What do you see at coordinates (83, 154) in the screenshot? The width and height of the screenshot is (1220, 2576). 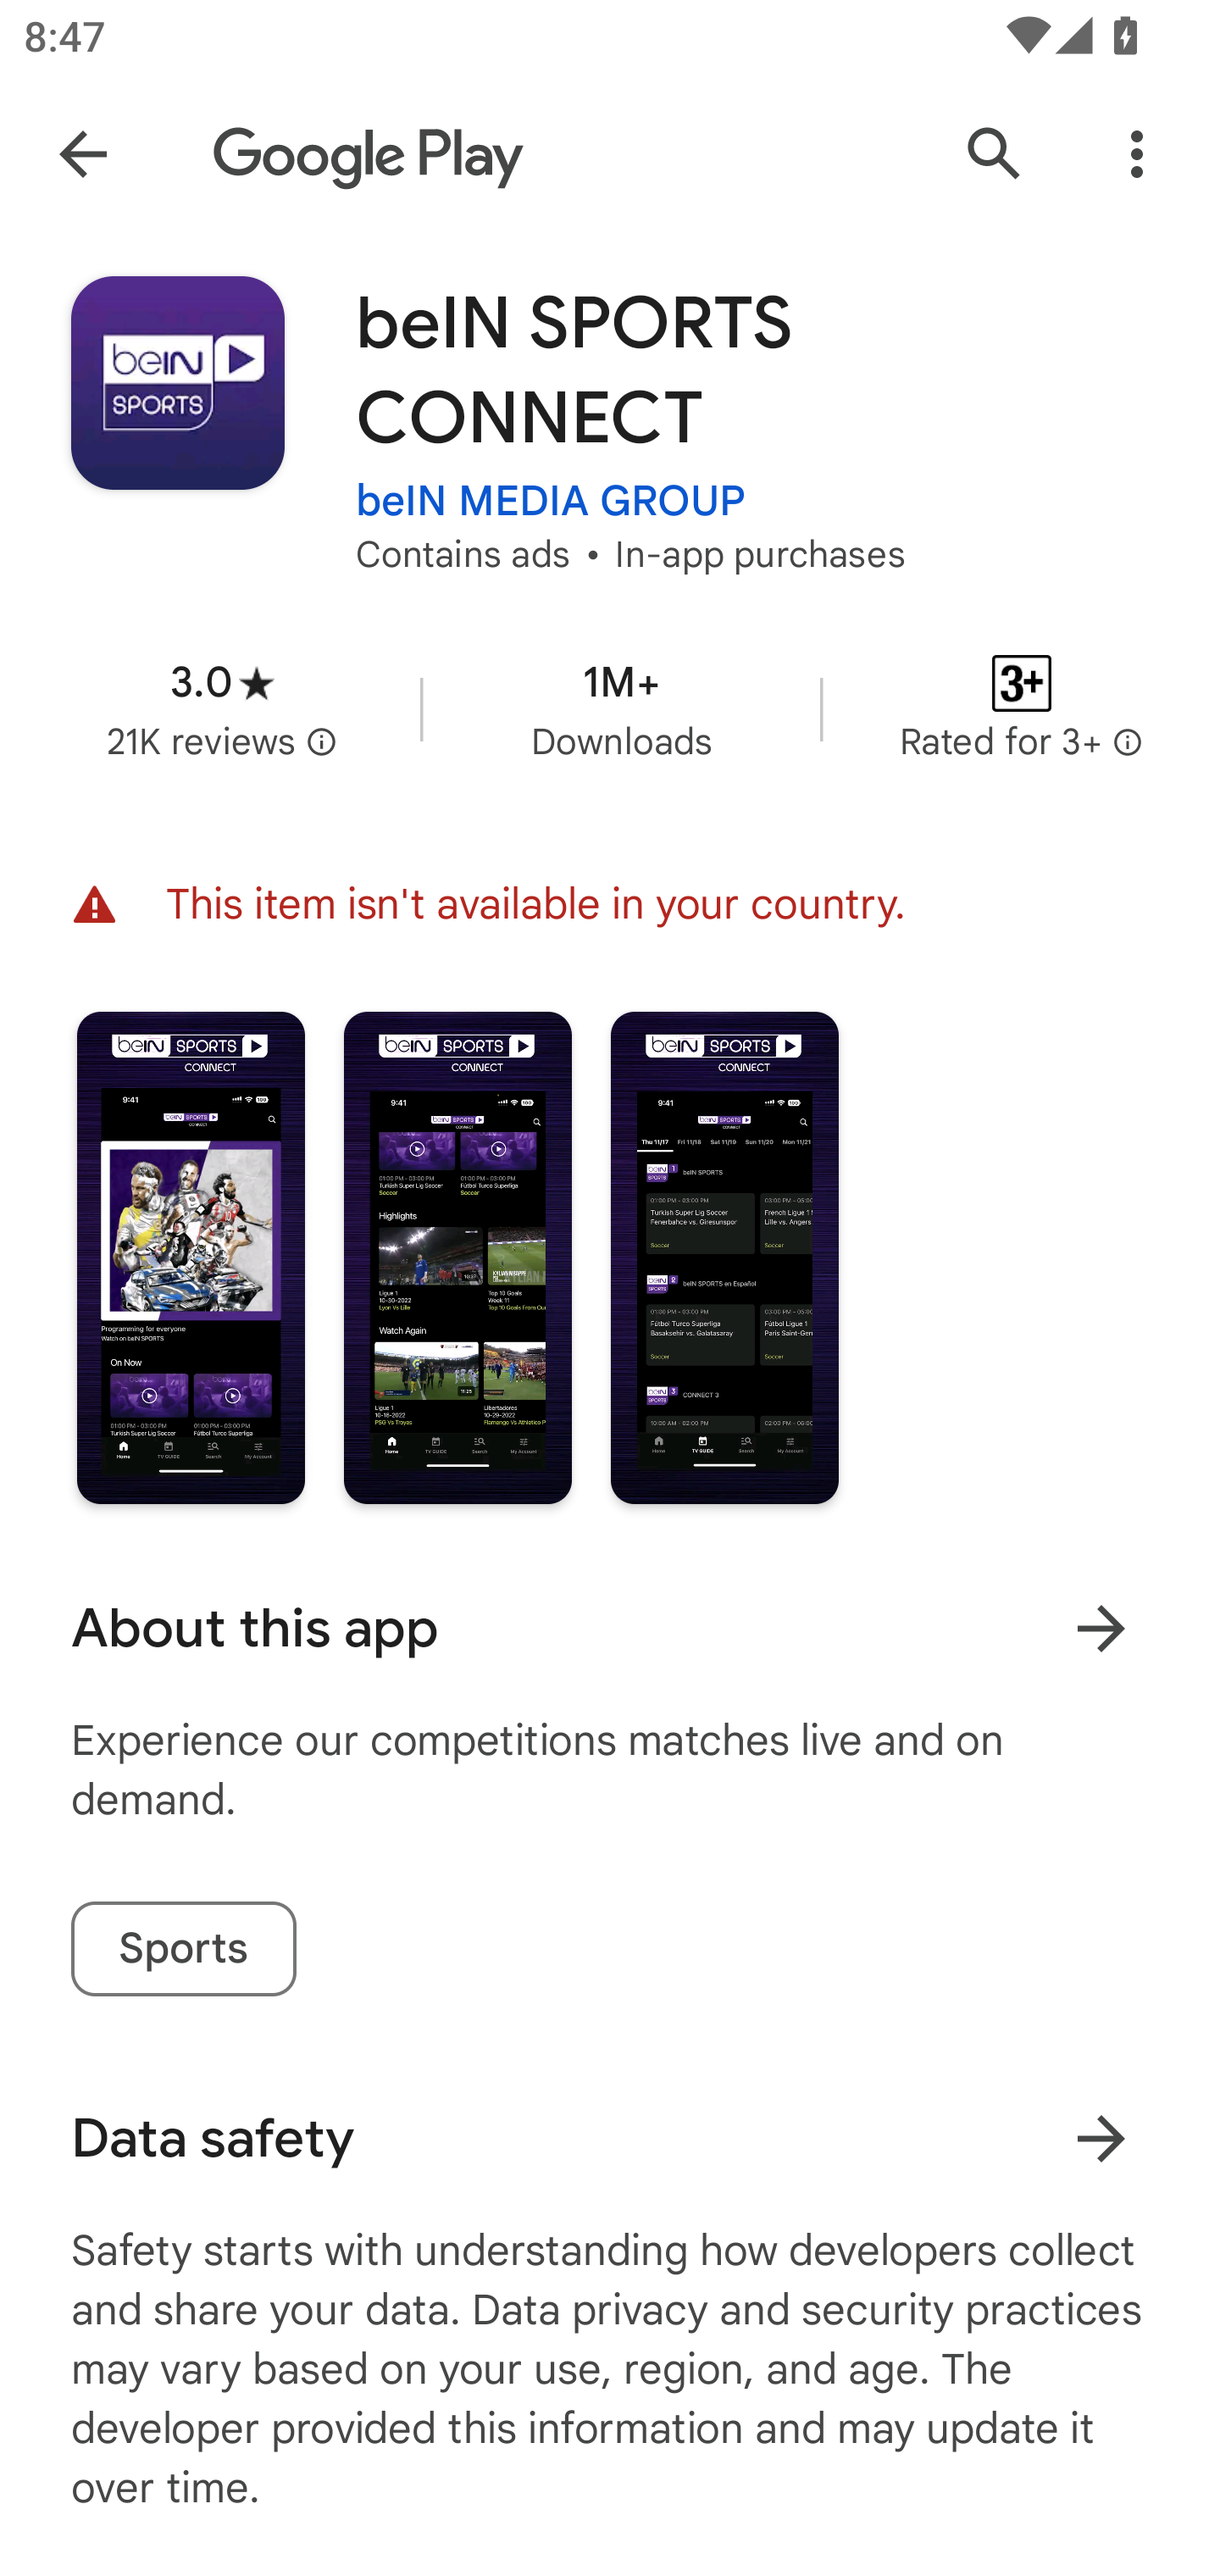 I see `Navigate up` at bounding box center [83, 154].